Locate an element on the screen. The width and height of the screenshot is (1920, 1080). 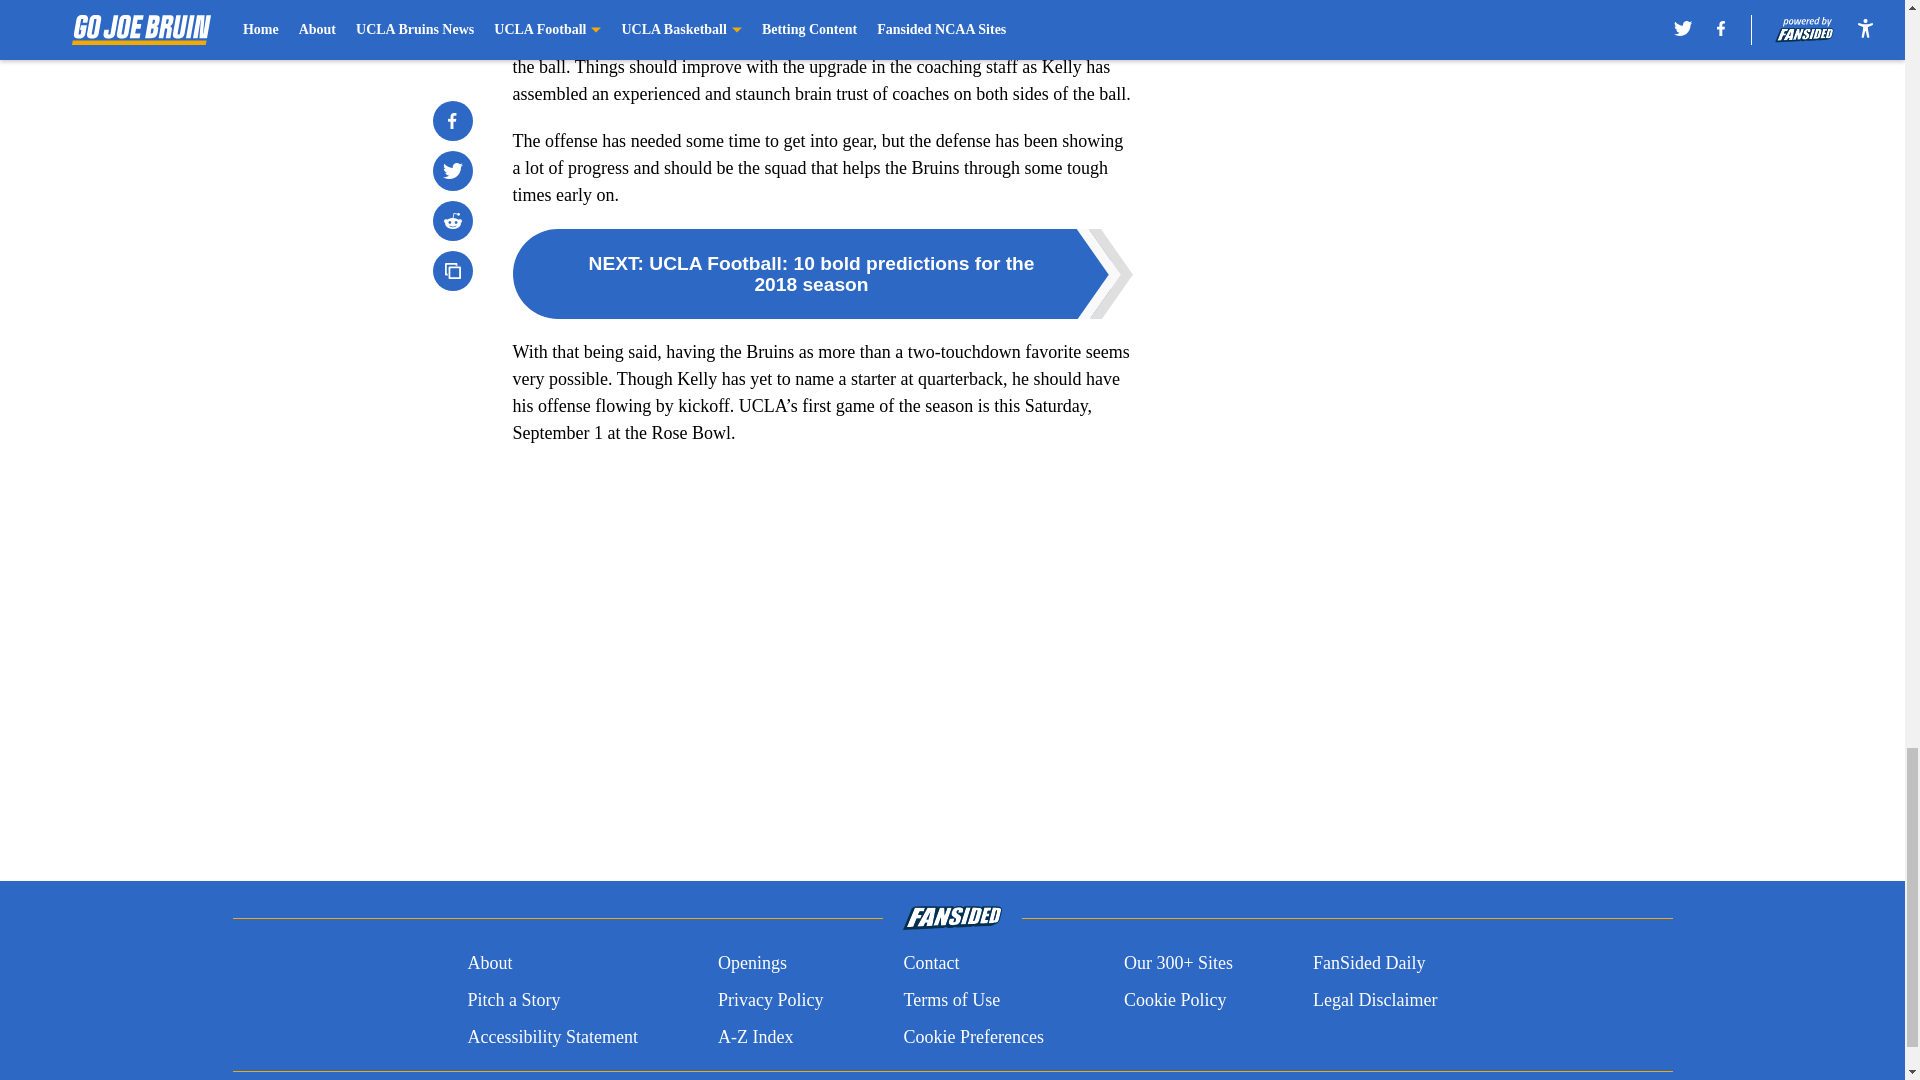
Contact is located at coordinates (930, 964).